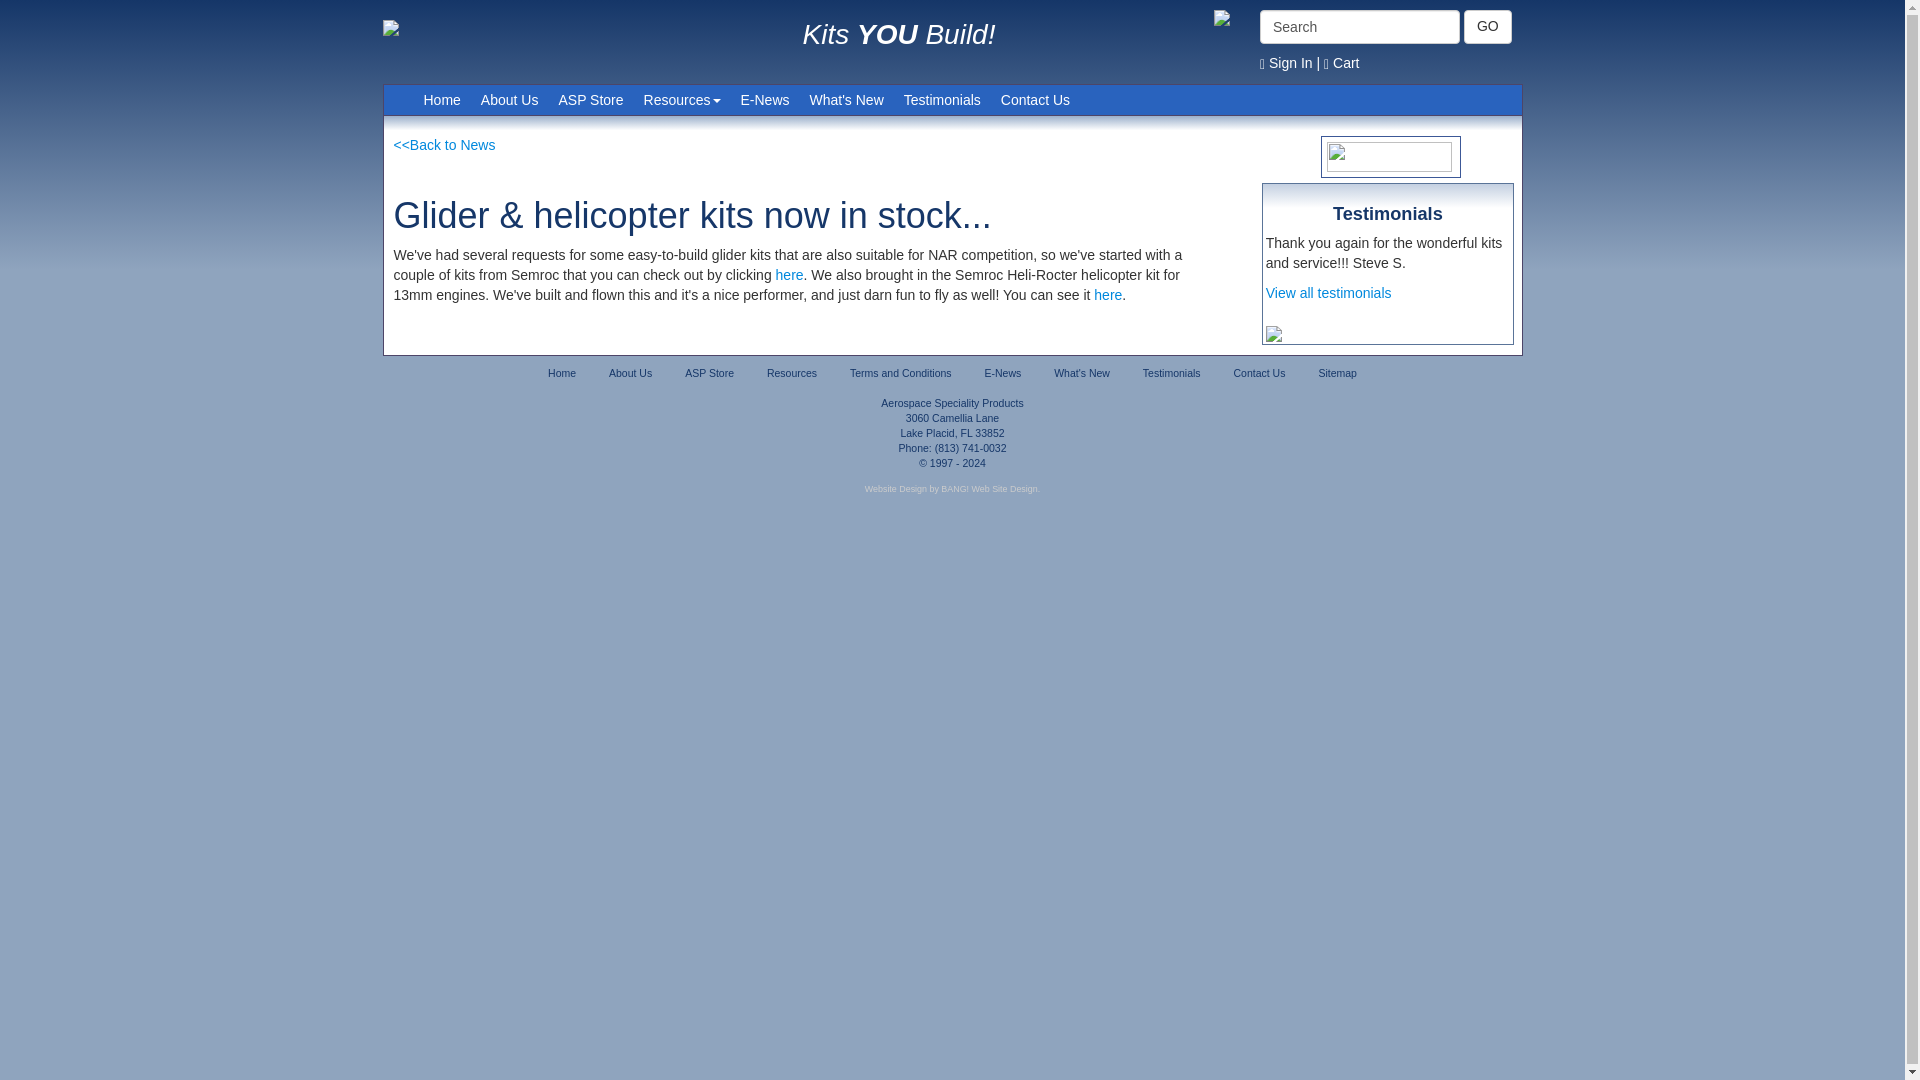  Describe the element at coordinates (764, 100) in the screenshot. I see `E-News` at that location.